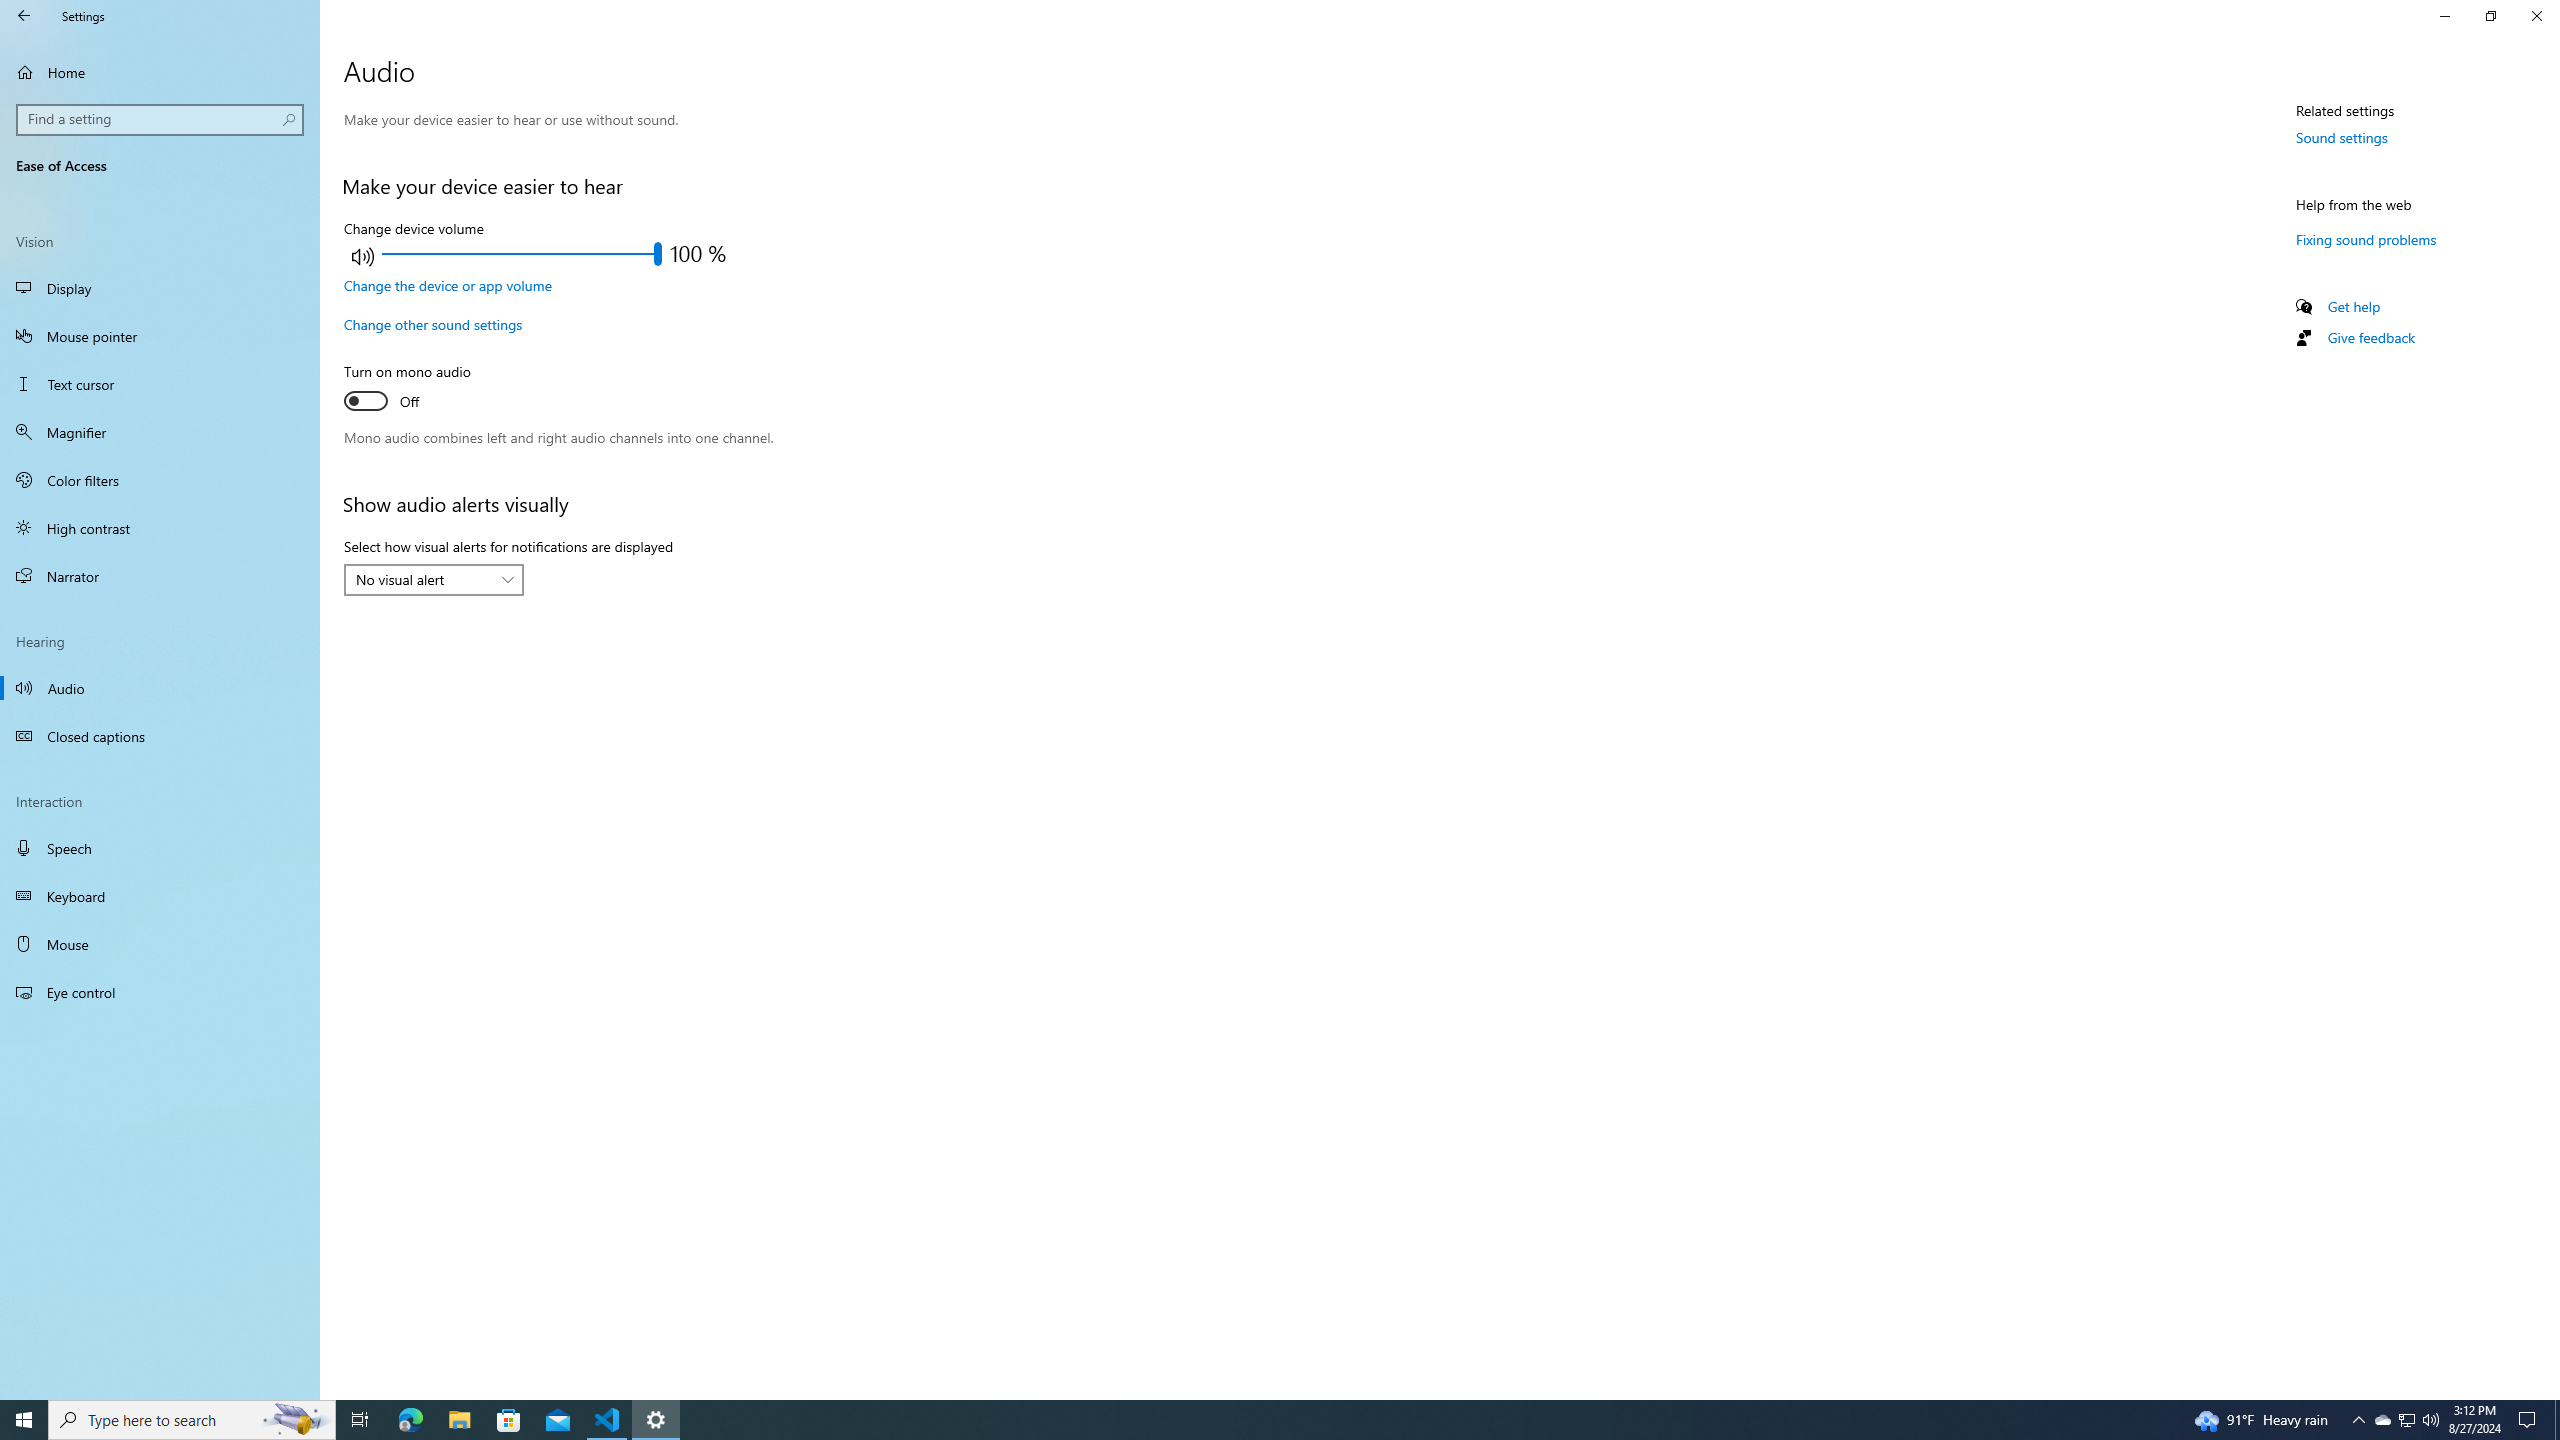  Describe the element at coordinates (2342, 137) in the screenshot. I see `Sound settings` at that location.